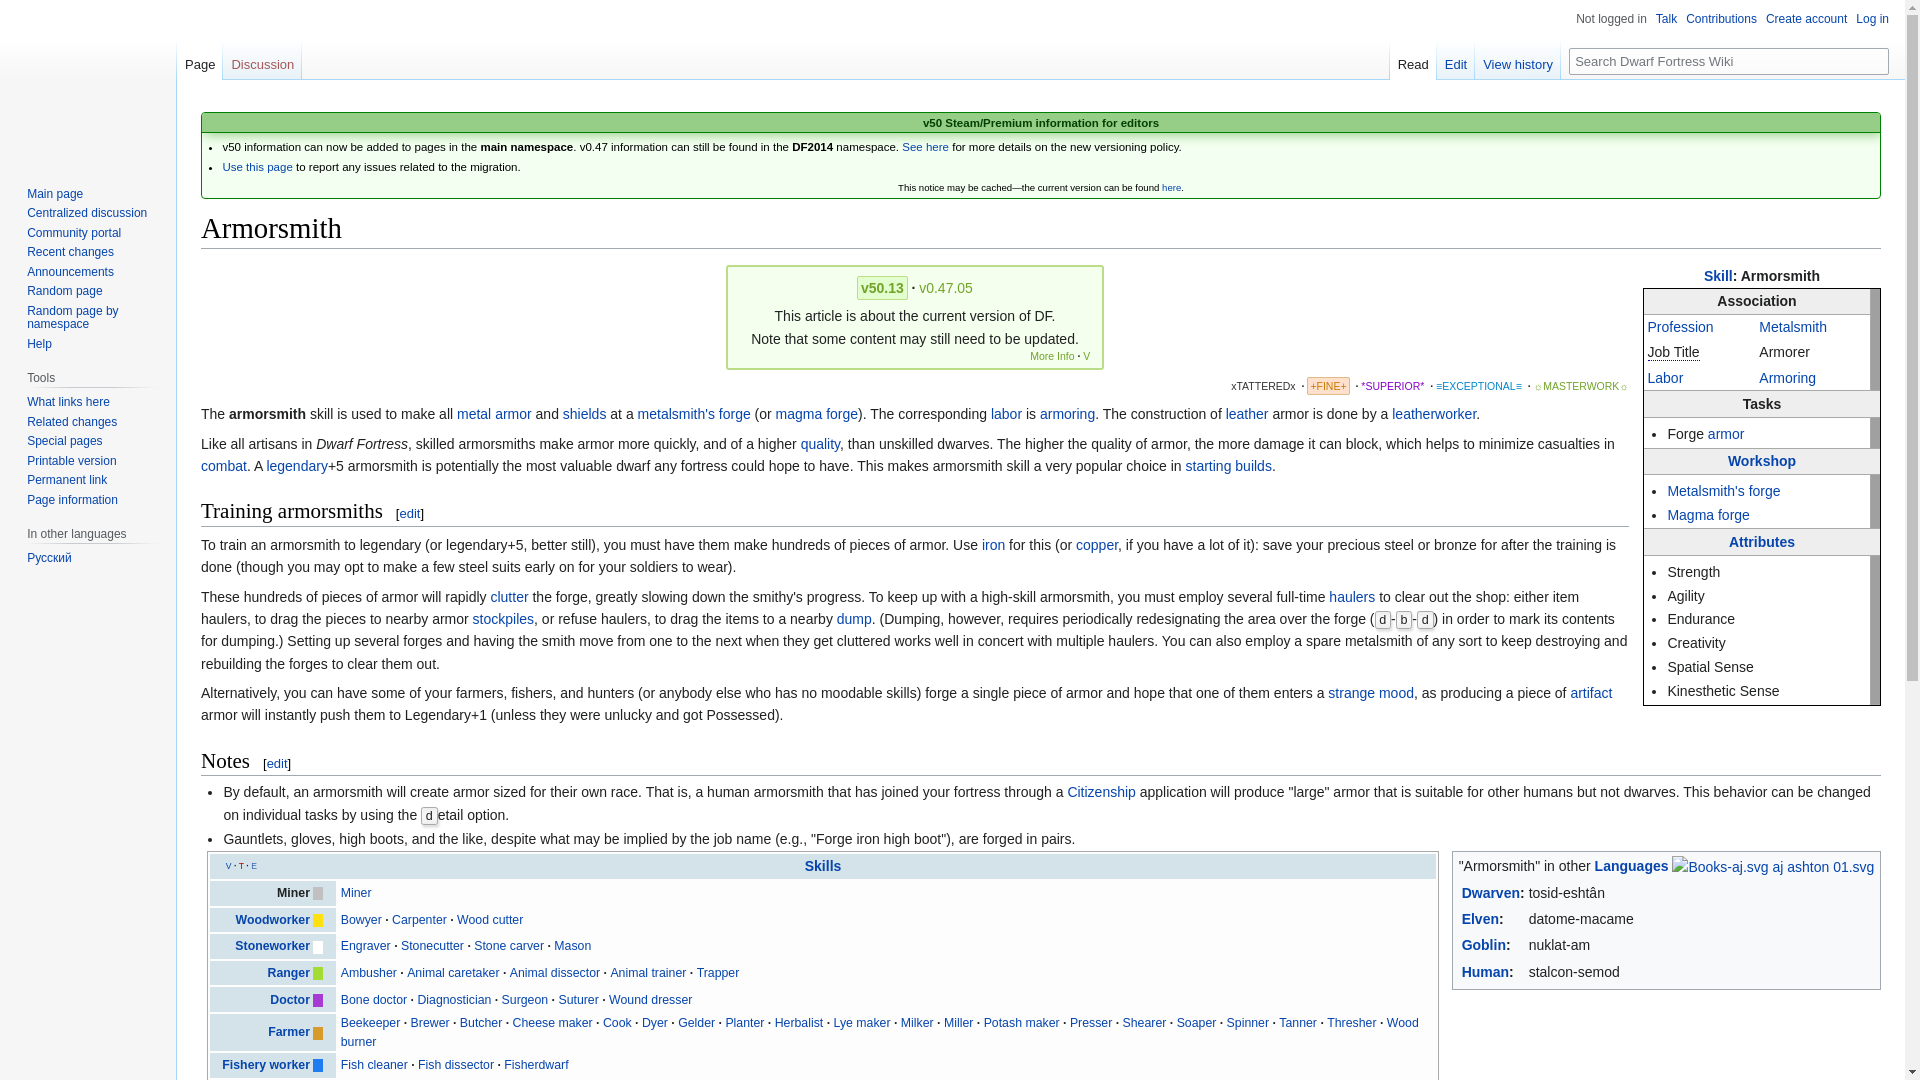  What do you see at coordinates (1762, 460) in the screenshot?
I see `Workshop` at bounding box center [1762, 460].